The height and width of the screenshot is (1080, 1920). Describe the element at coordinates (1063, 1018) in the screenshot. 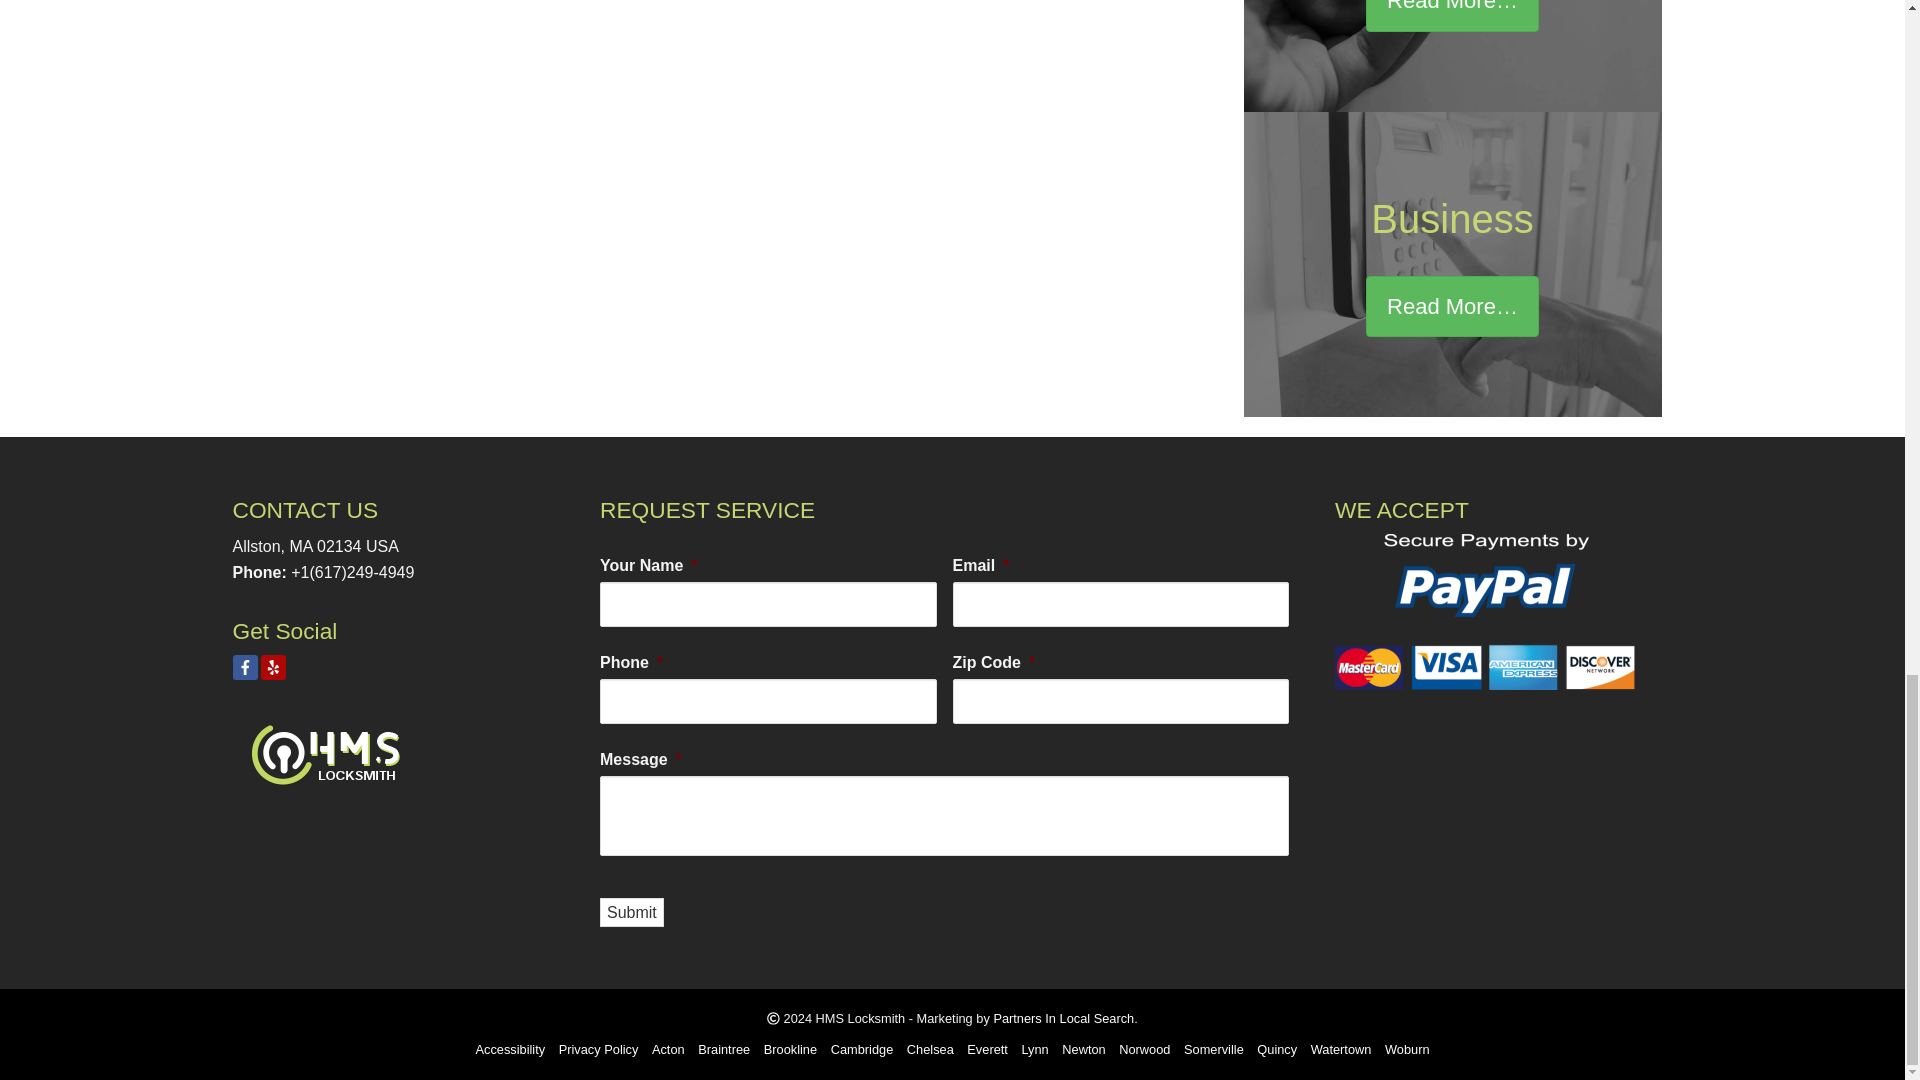

I see `Partners In Local Search` at that location.